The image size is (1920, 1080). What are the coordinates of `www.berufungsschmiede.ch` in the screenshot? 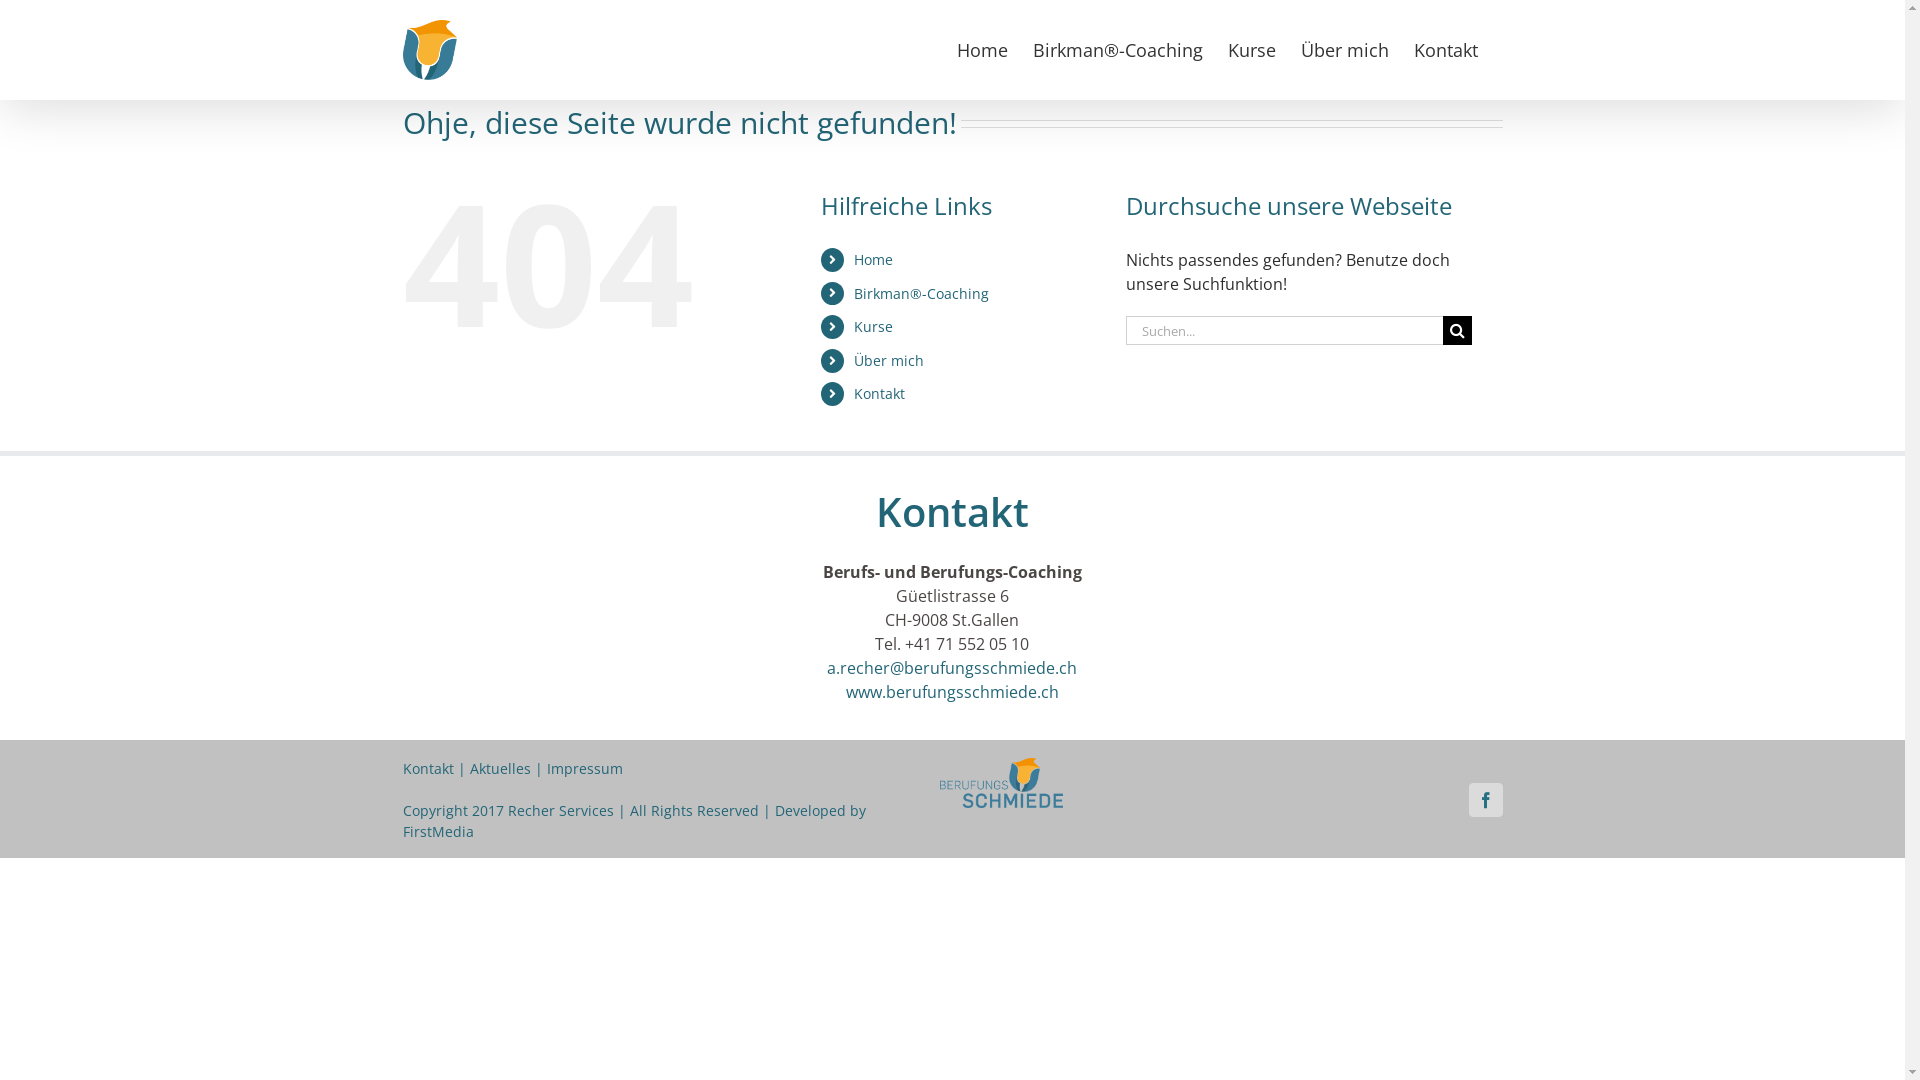 It's located at (952, 692).